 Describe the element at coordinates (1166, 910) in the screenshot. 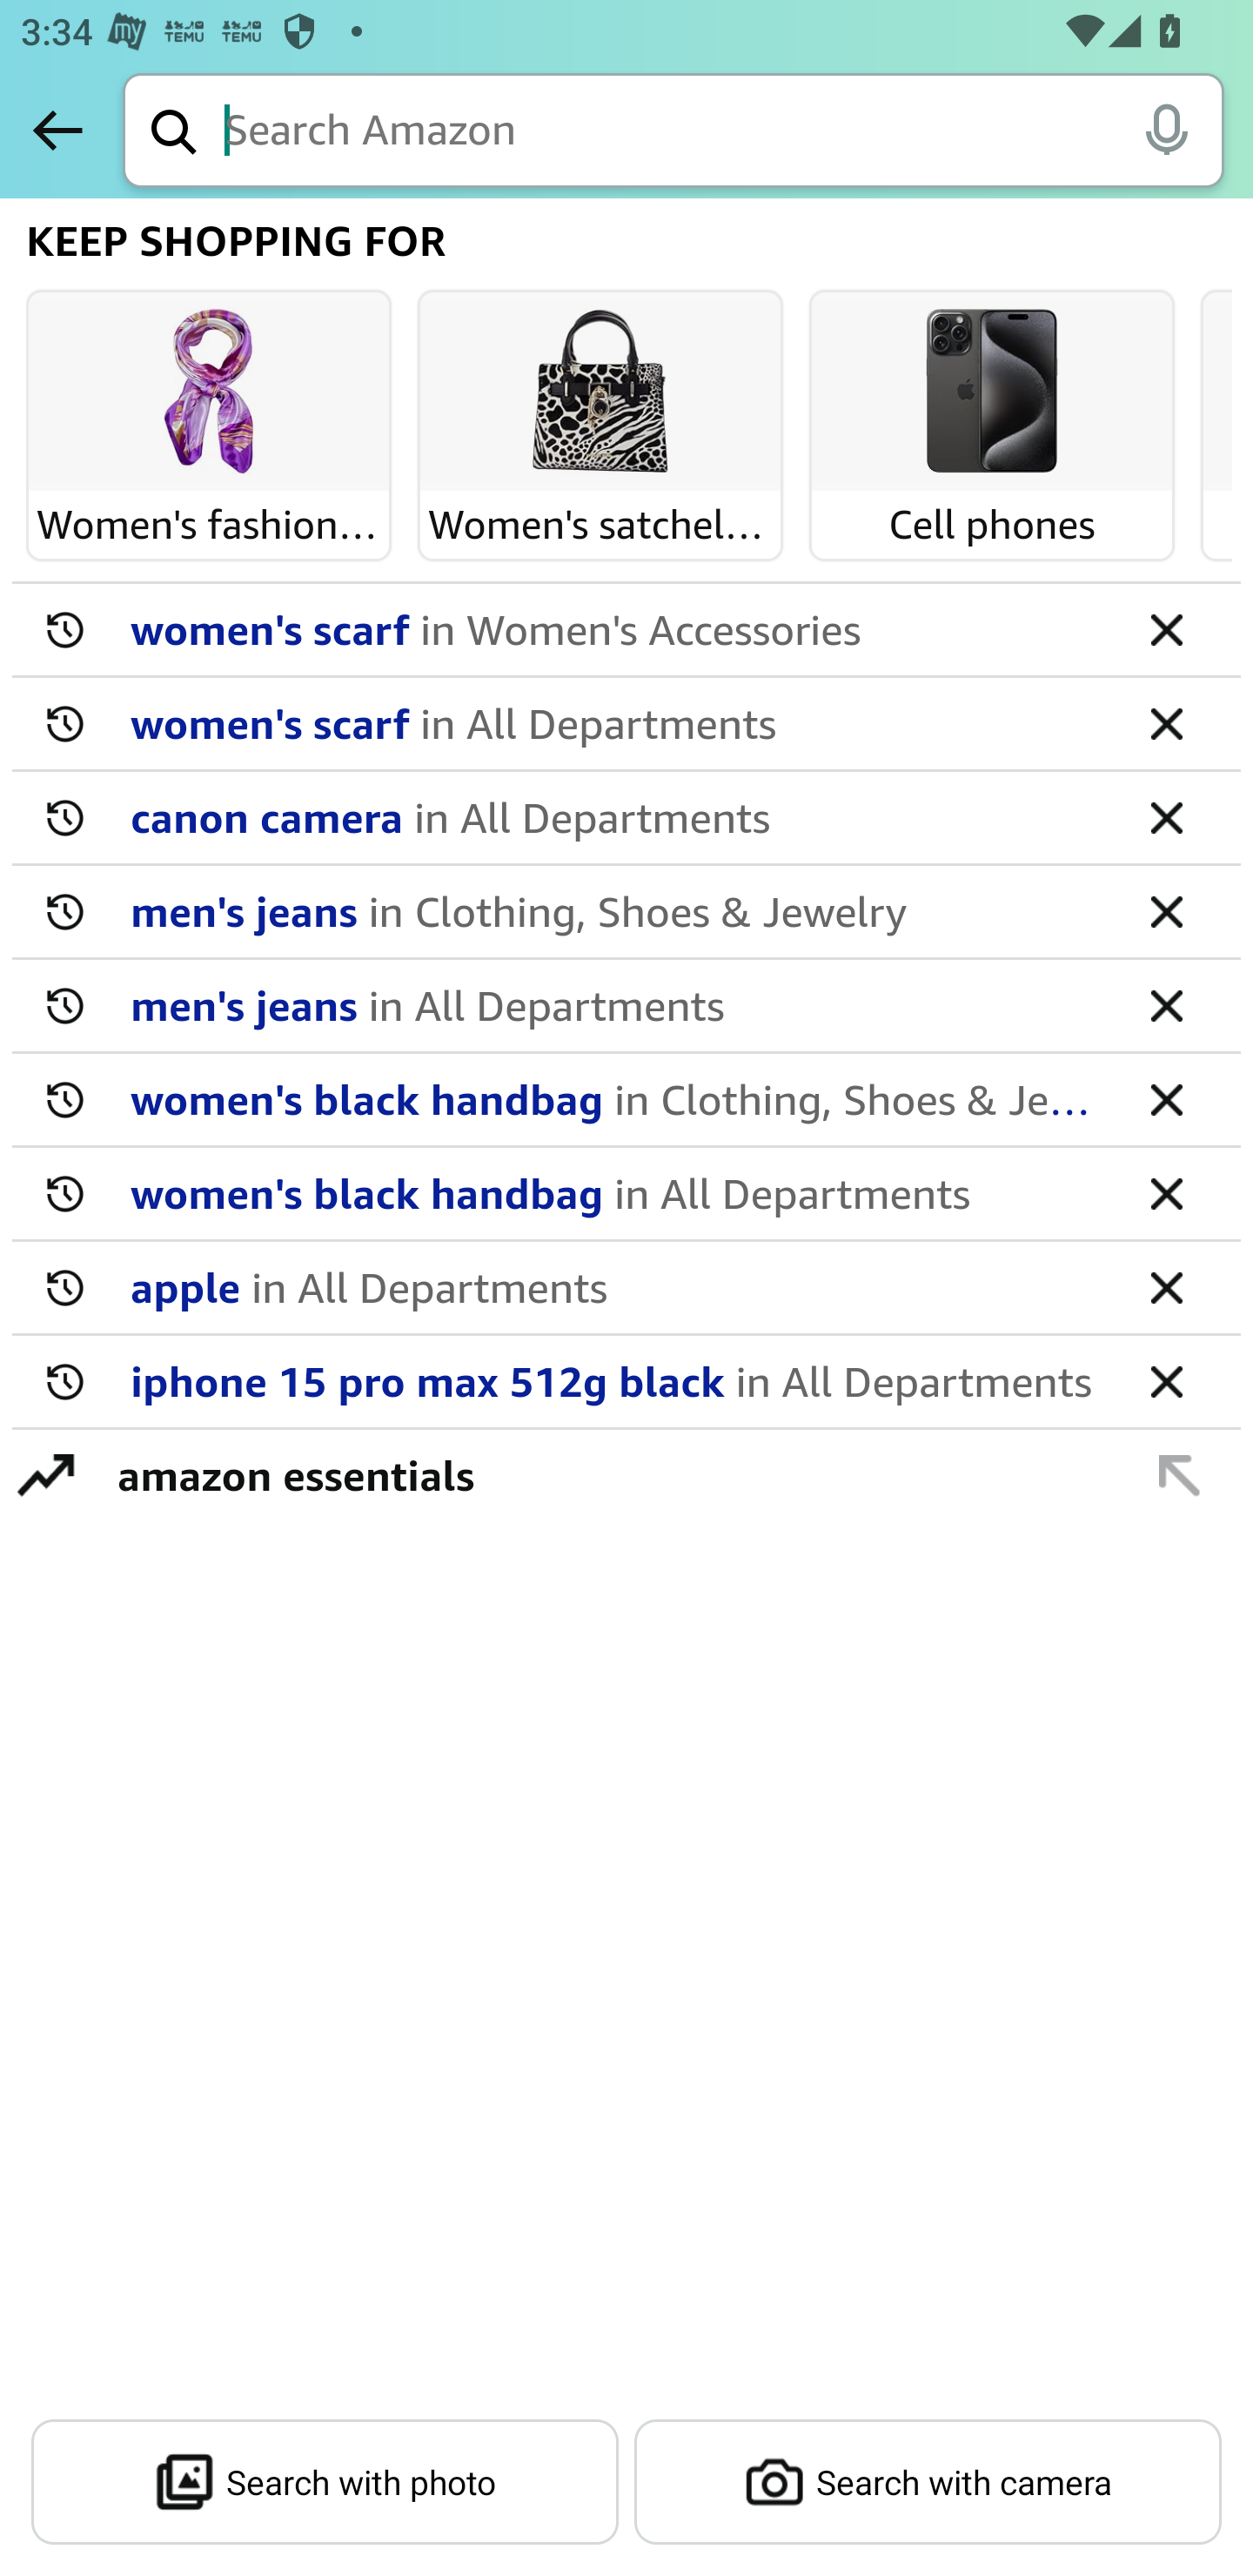

I see `delete` at that location.